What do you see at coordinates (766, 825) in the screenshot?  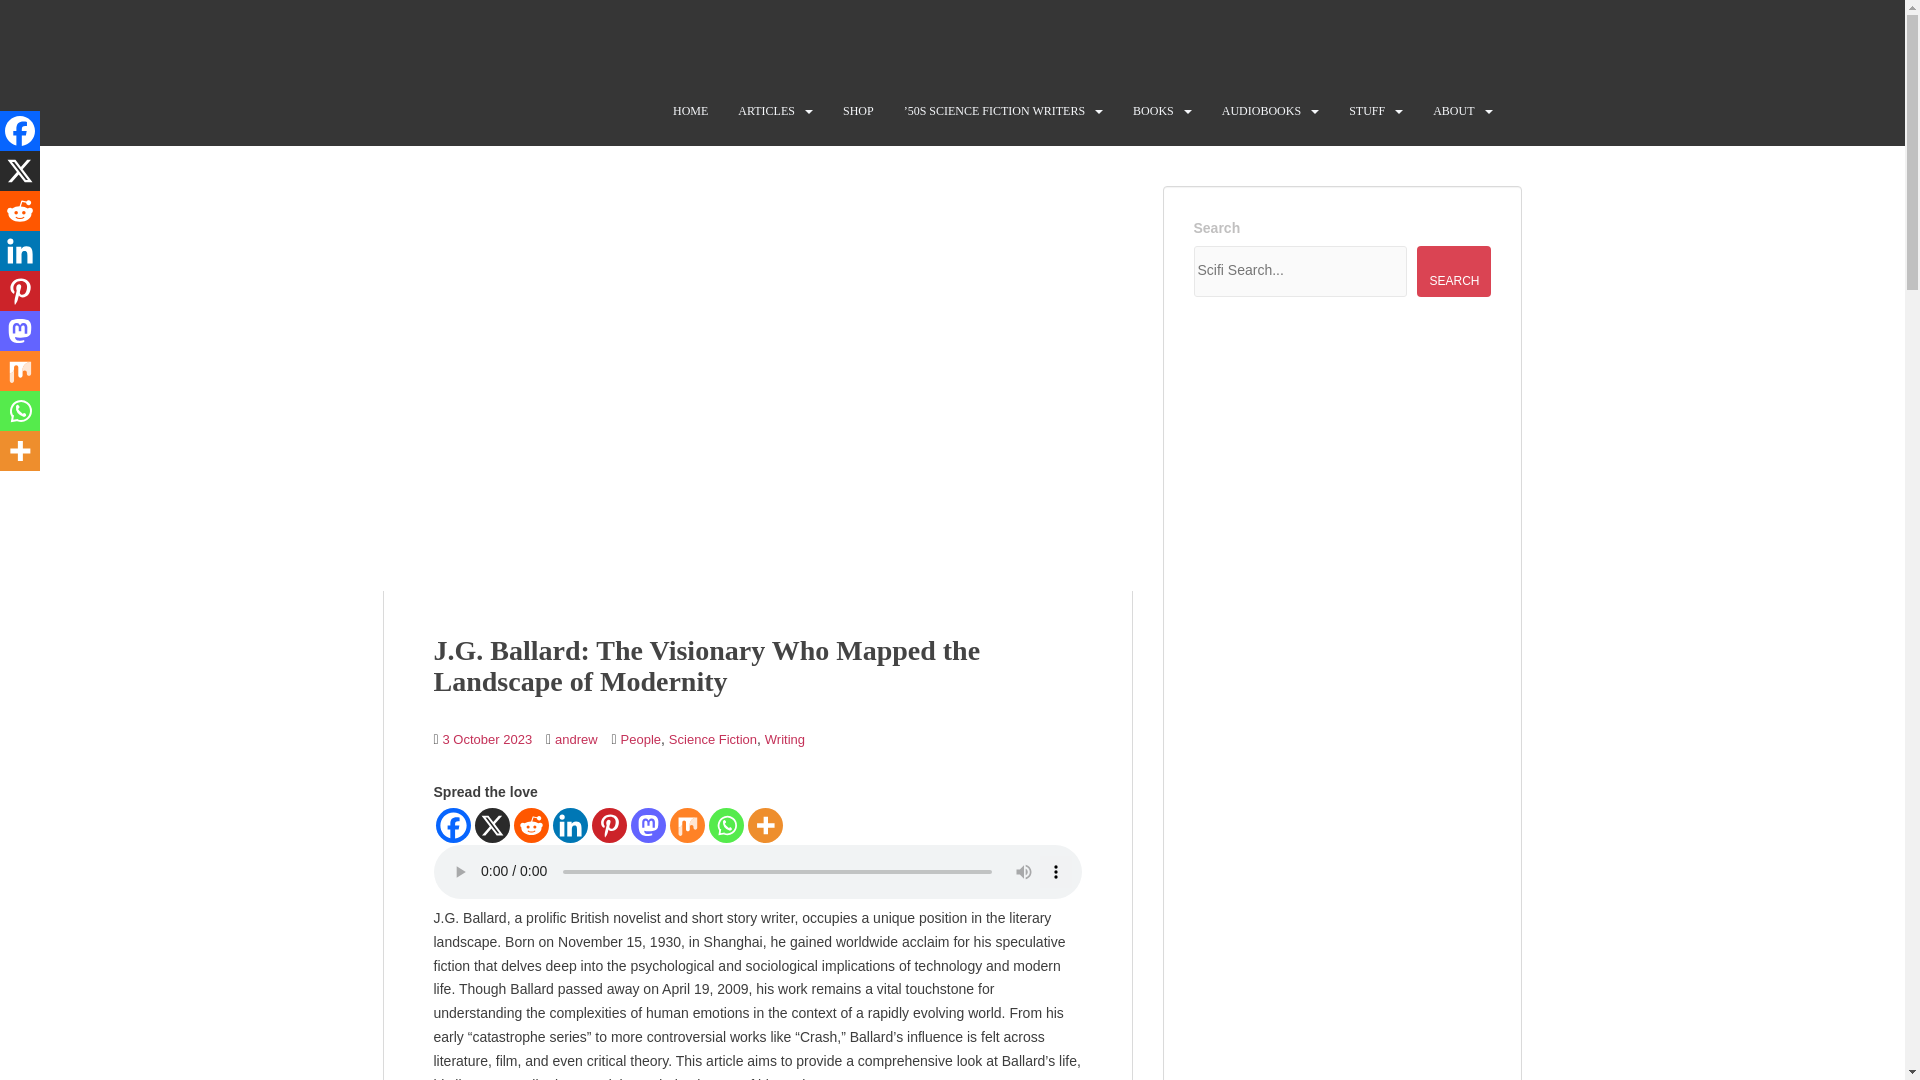 I see `More` at bounding box center [766, 825].